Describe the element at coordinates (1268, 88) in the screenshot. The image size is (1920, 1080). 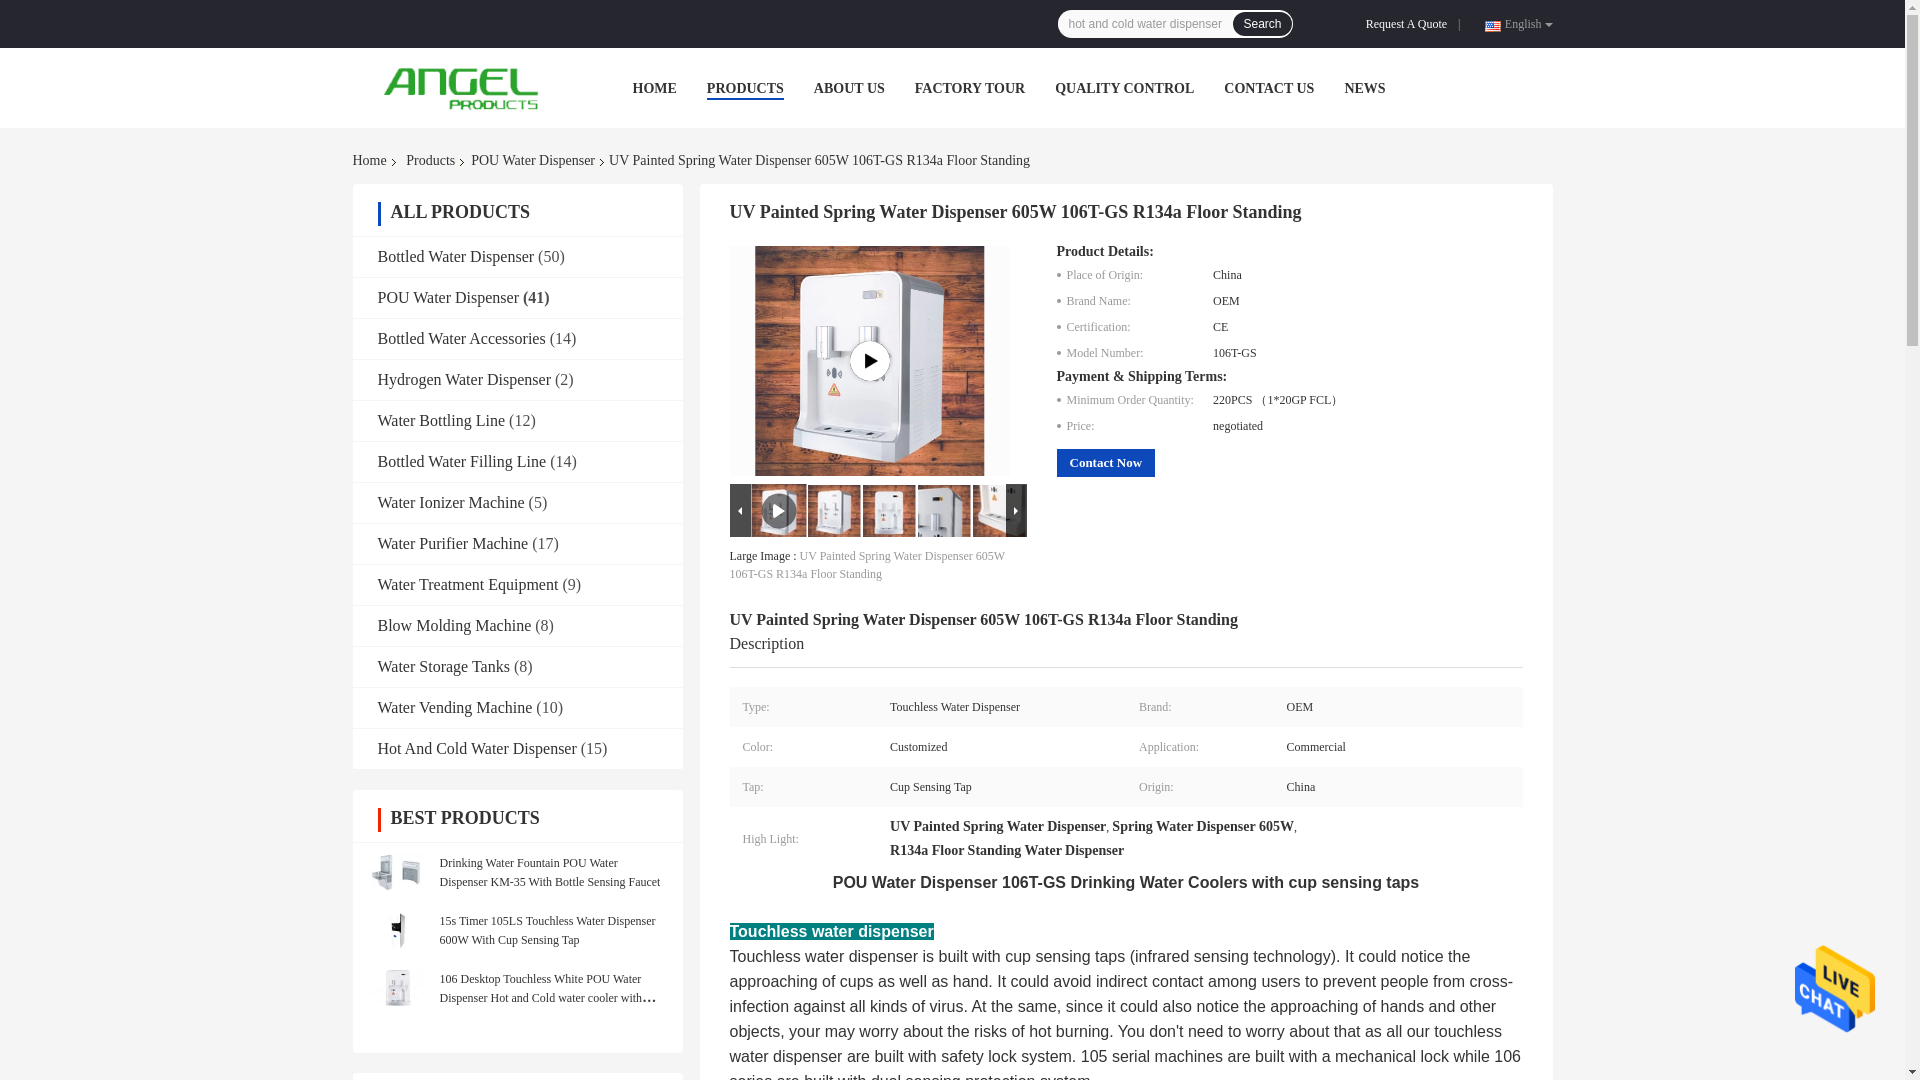
I see `CONTACT US` at that location.